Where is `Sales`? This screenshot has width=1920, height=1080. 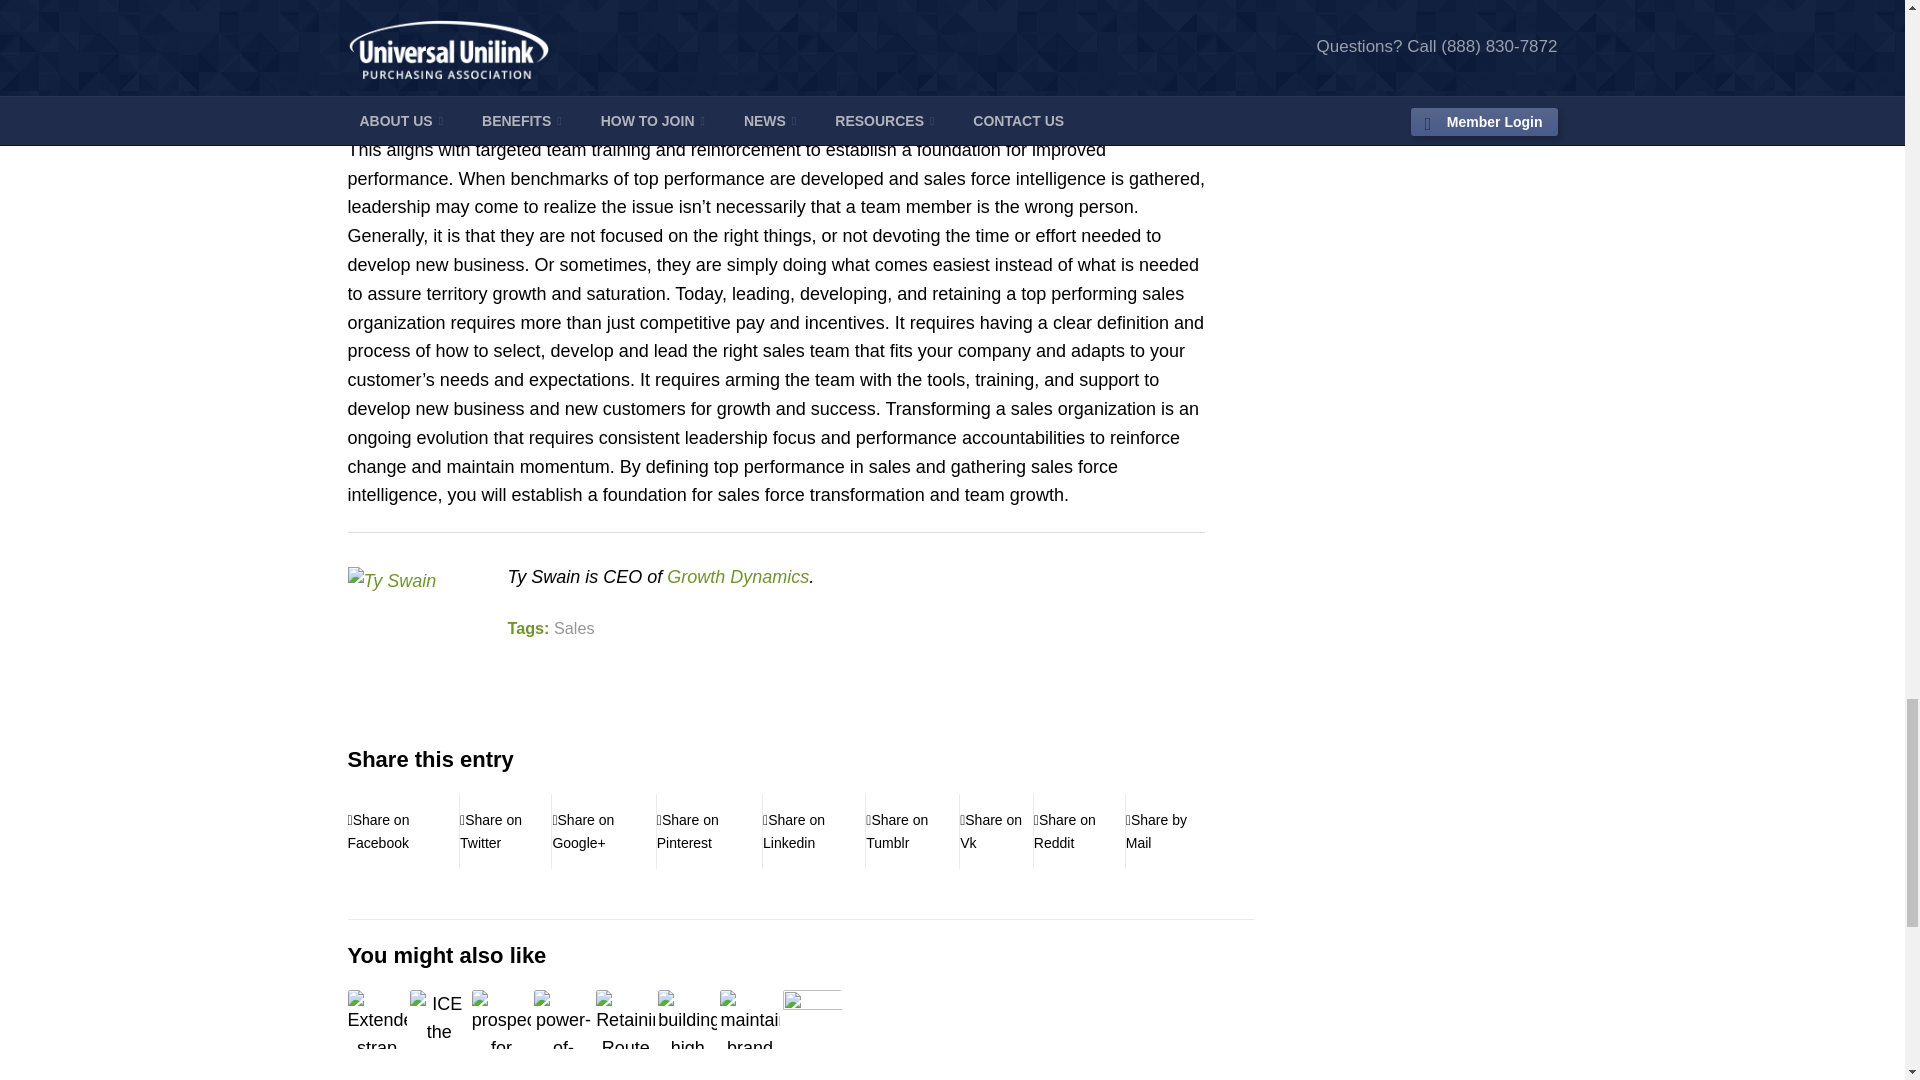
Sales is located at coordinates (574, 628).